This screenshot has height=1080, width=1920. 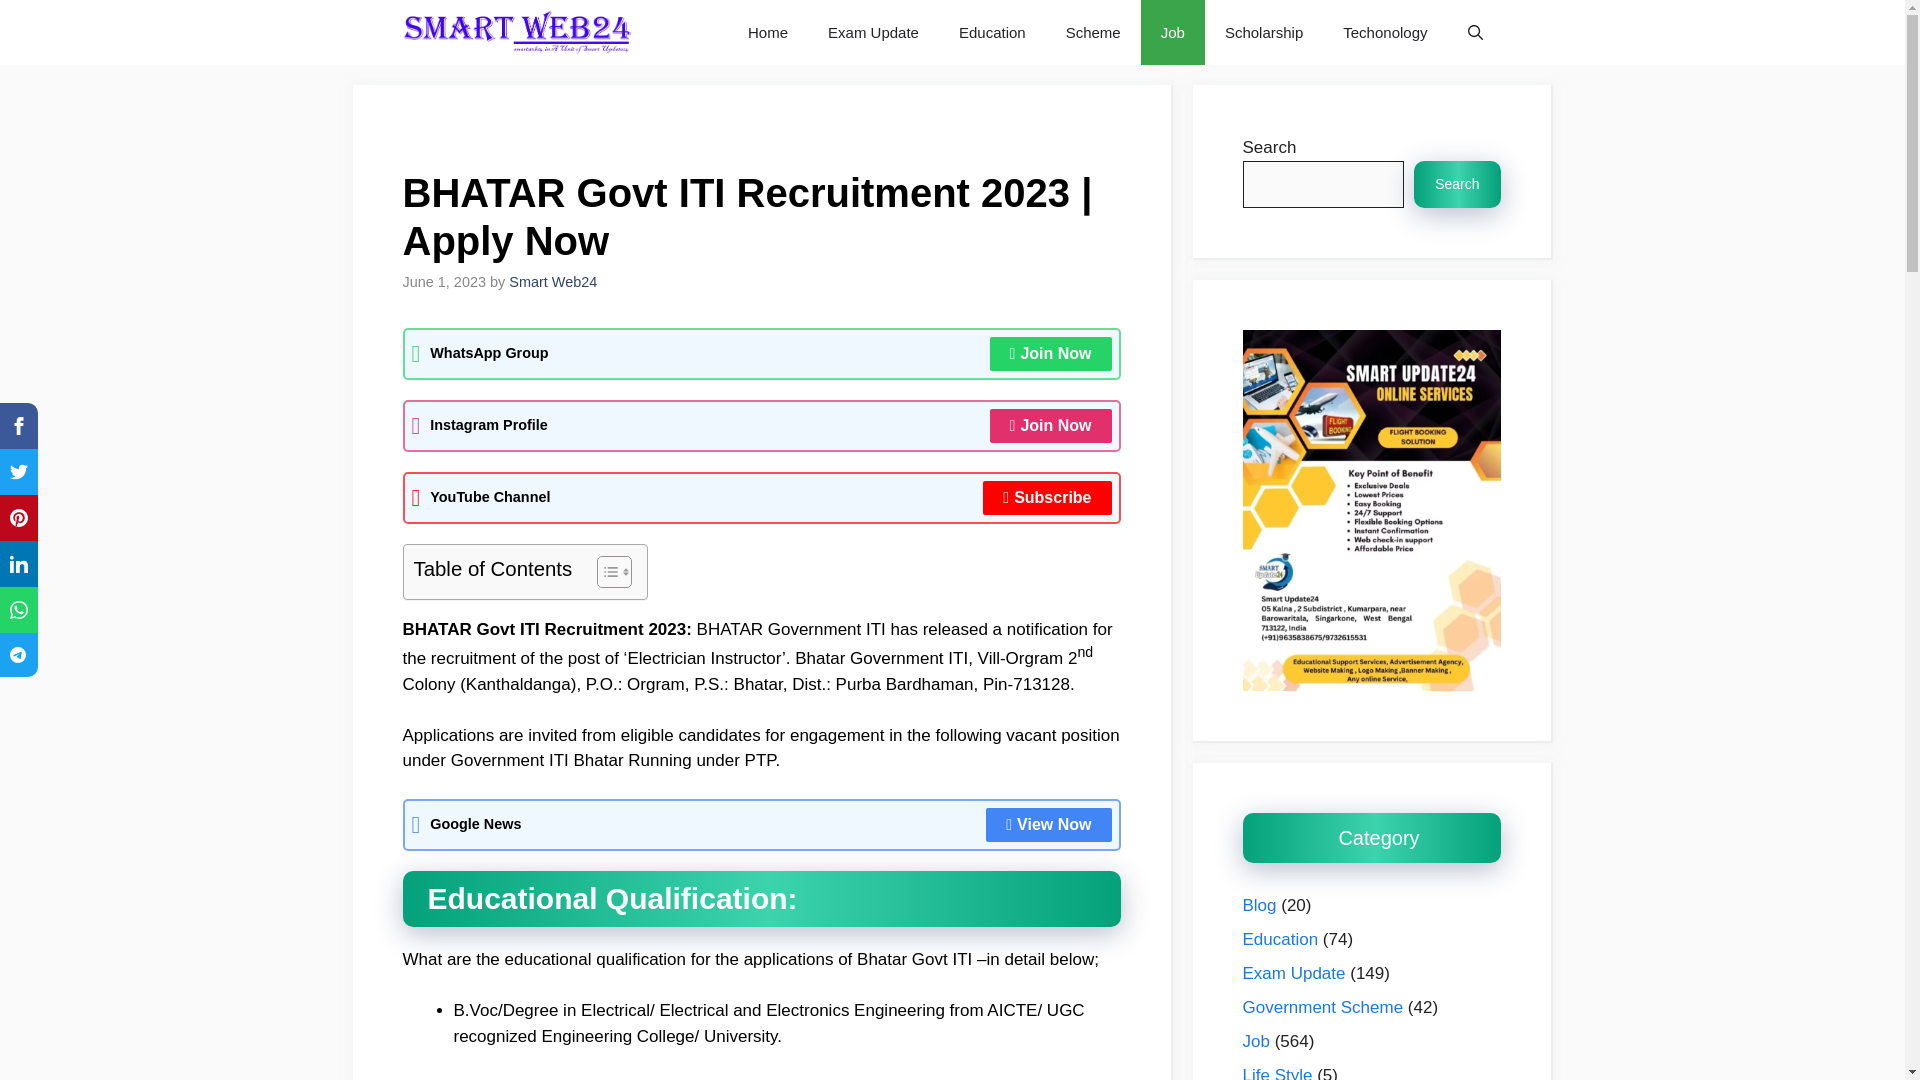 What do you see at coordinates (1384, 32) in the screenshot?
I see `Techonology` at bounding box center [1384, 32].